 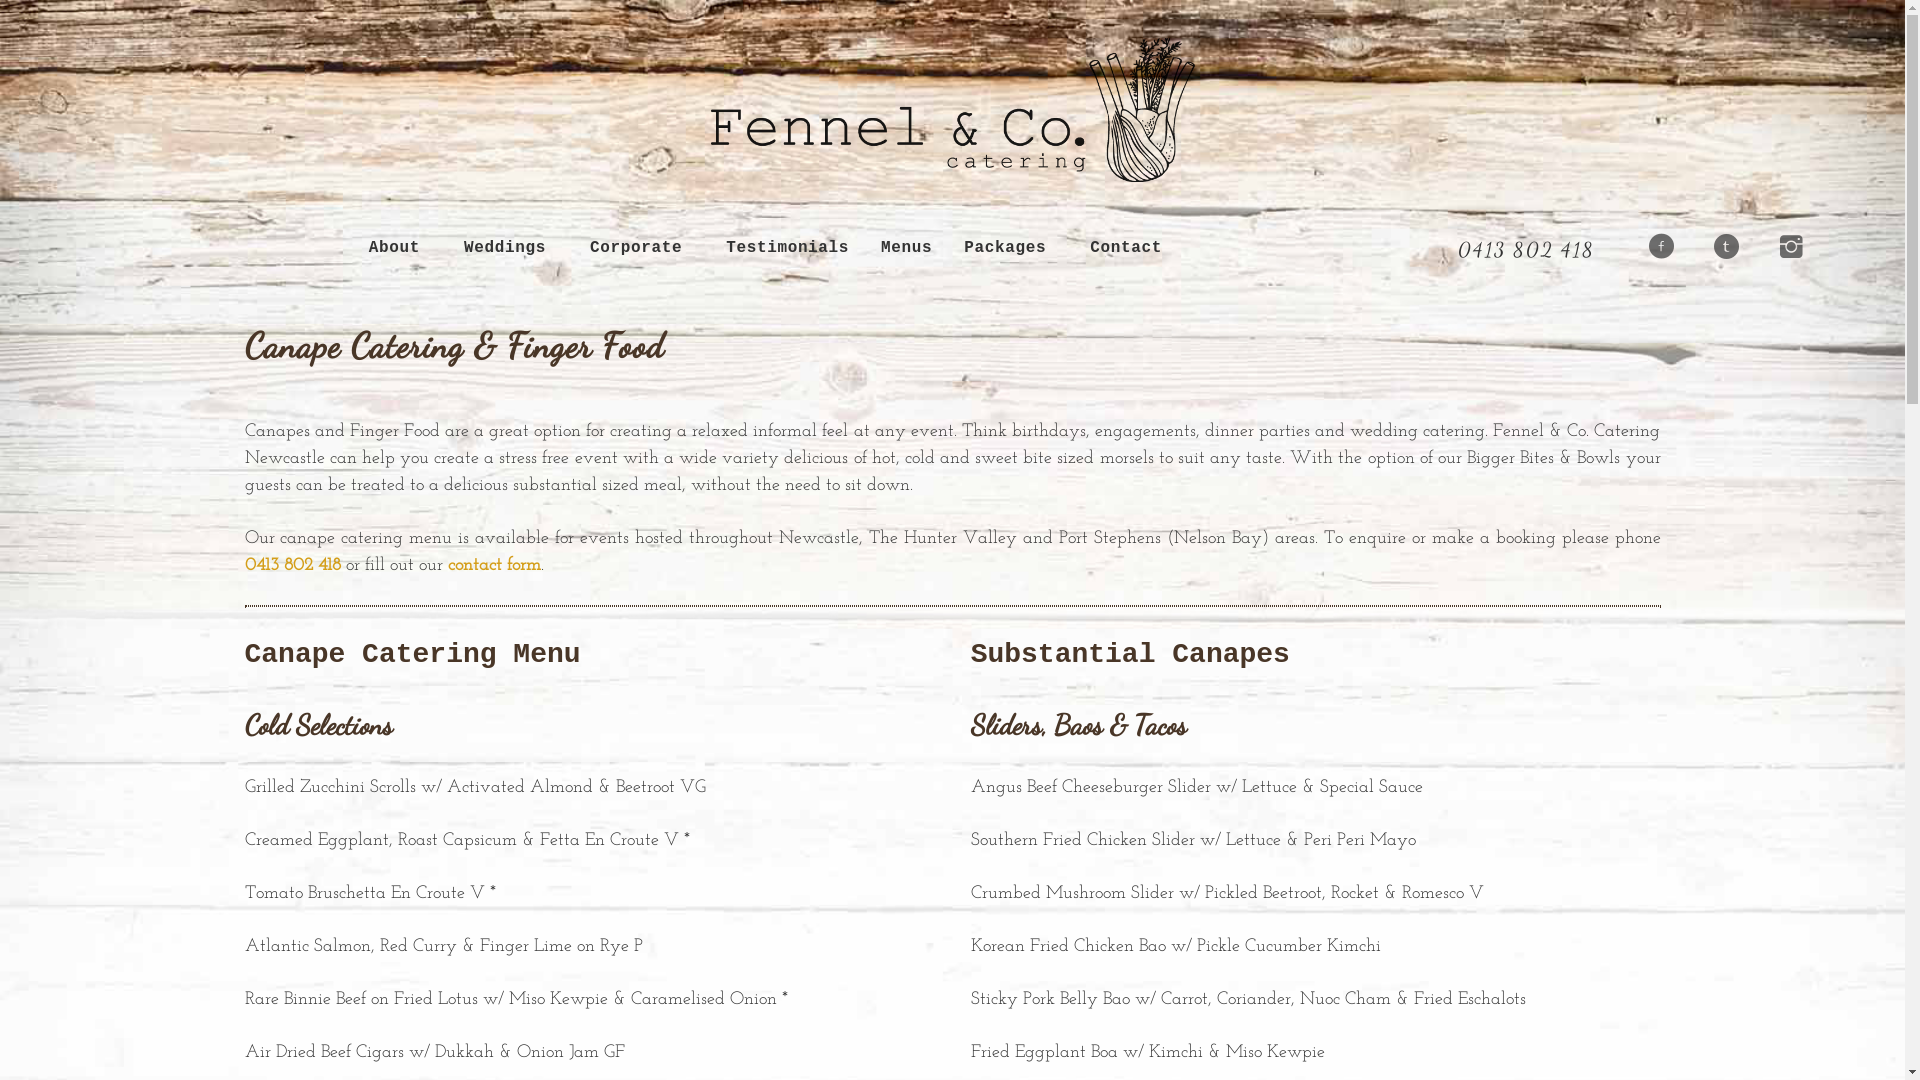 What do you see at coordinates (505, 248) in the screenshot?
I see `Weddings` at bounding box center [505, 248].